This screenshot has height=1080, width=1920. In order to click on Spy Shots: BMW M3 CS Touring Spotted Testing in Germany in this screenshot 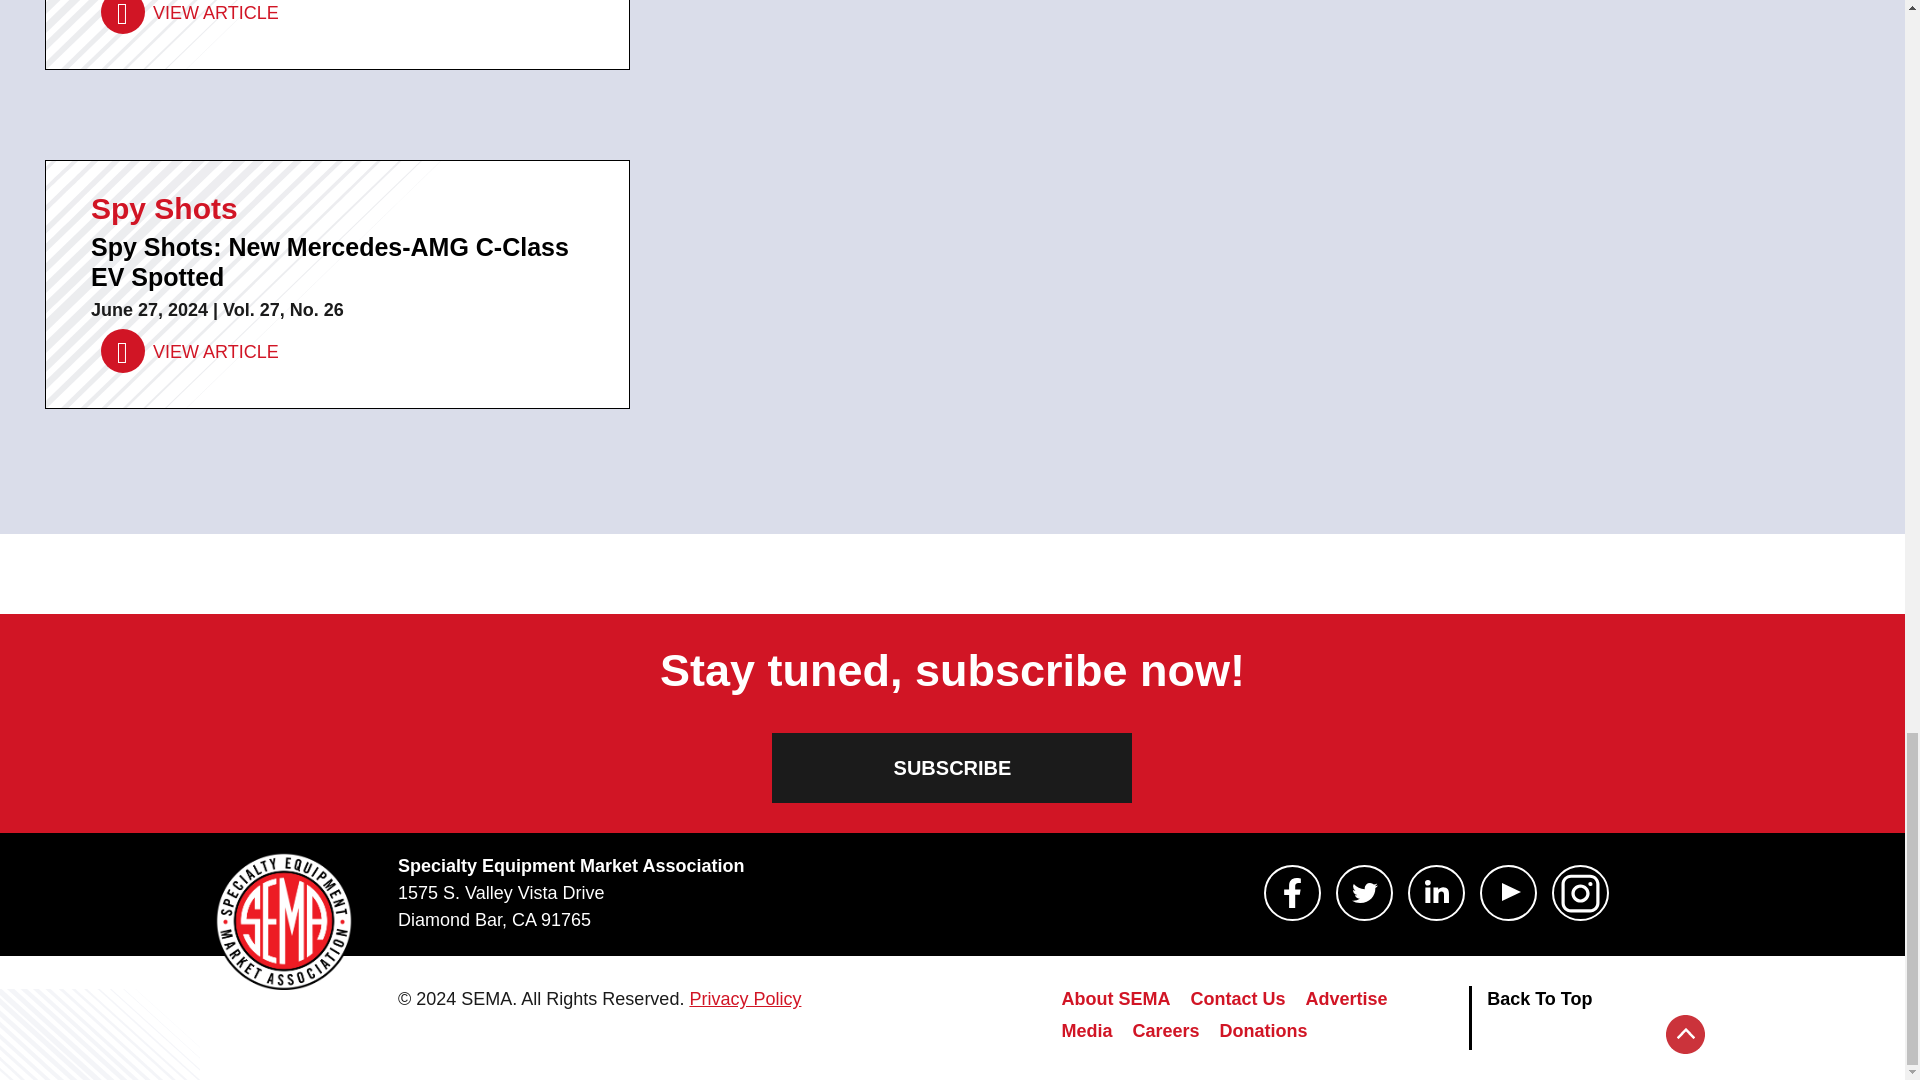, I will do `click(190, 16)`.